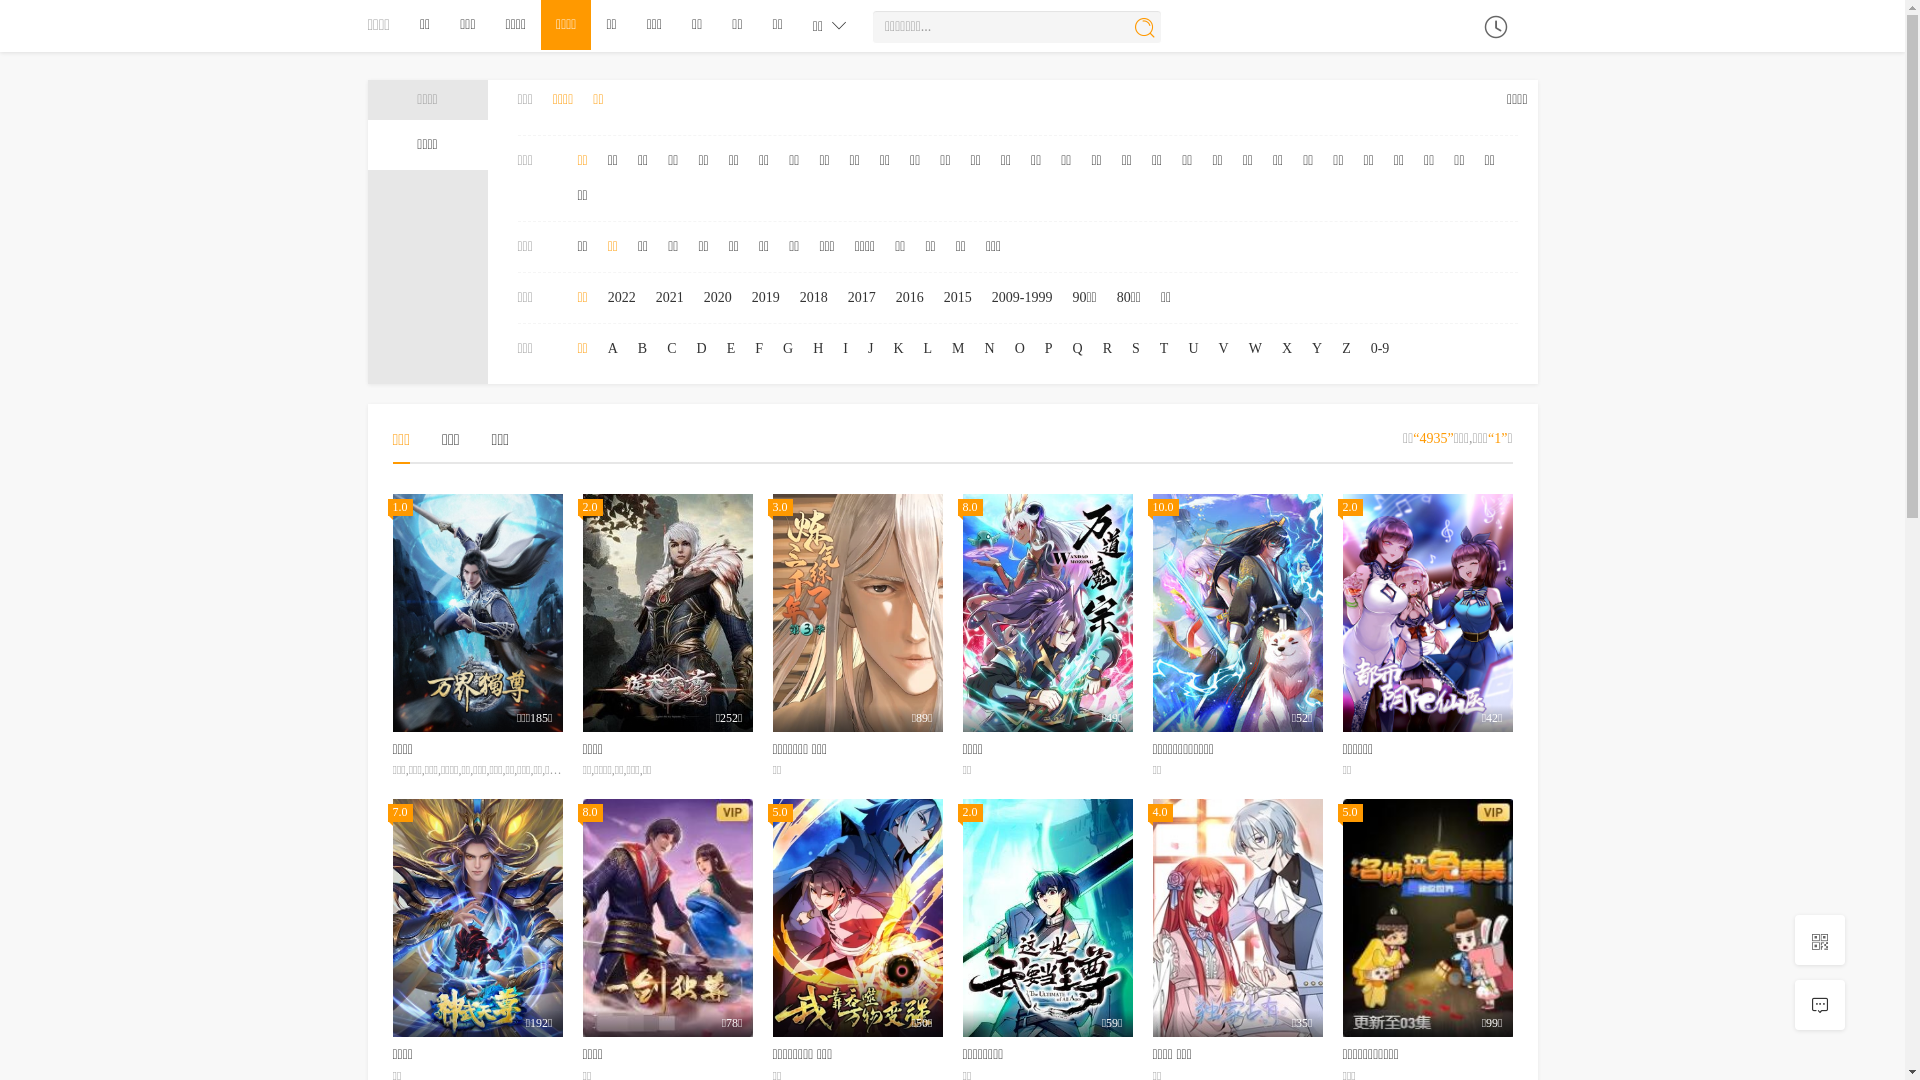 This screenshot has width=1920, height=1080. I want to click on H, so click(818, 349).